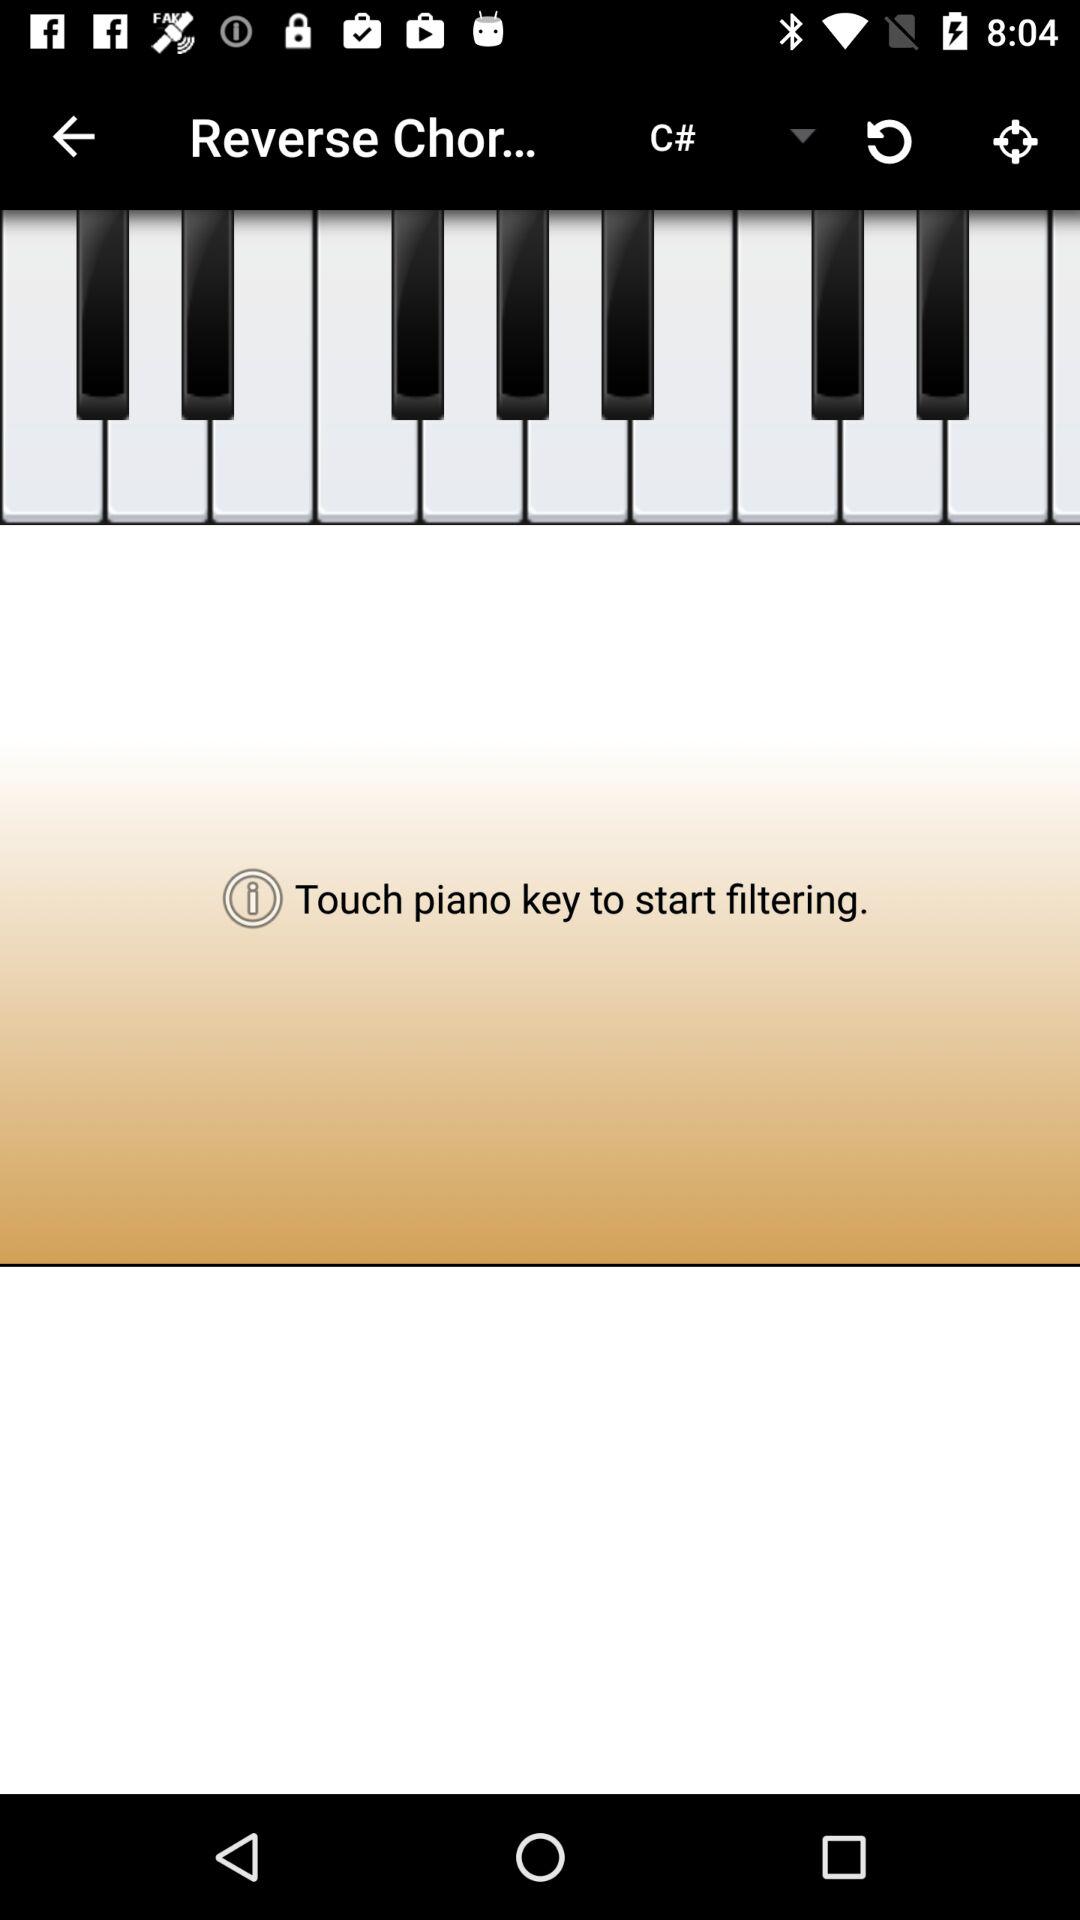 The height and width of the screenshot is (1920, 1080). I want to click on shows piano key button, so click(418, 315).